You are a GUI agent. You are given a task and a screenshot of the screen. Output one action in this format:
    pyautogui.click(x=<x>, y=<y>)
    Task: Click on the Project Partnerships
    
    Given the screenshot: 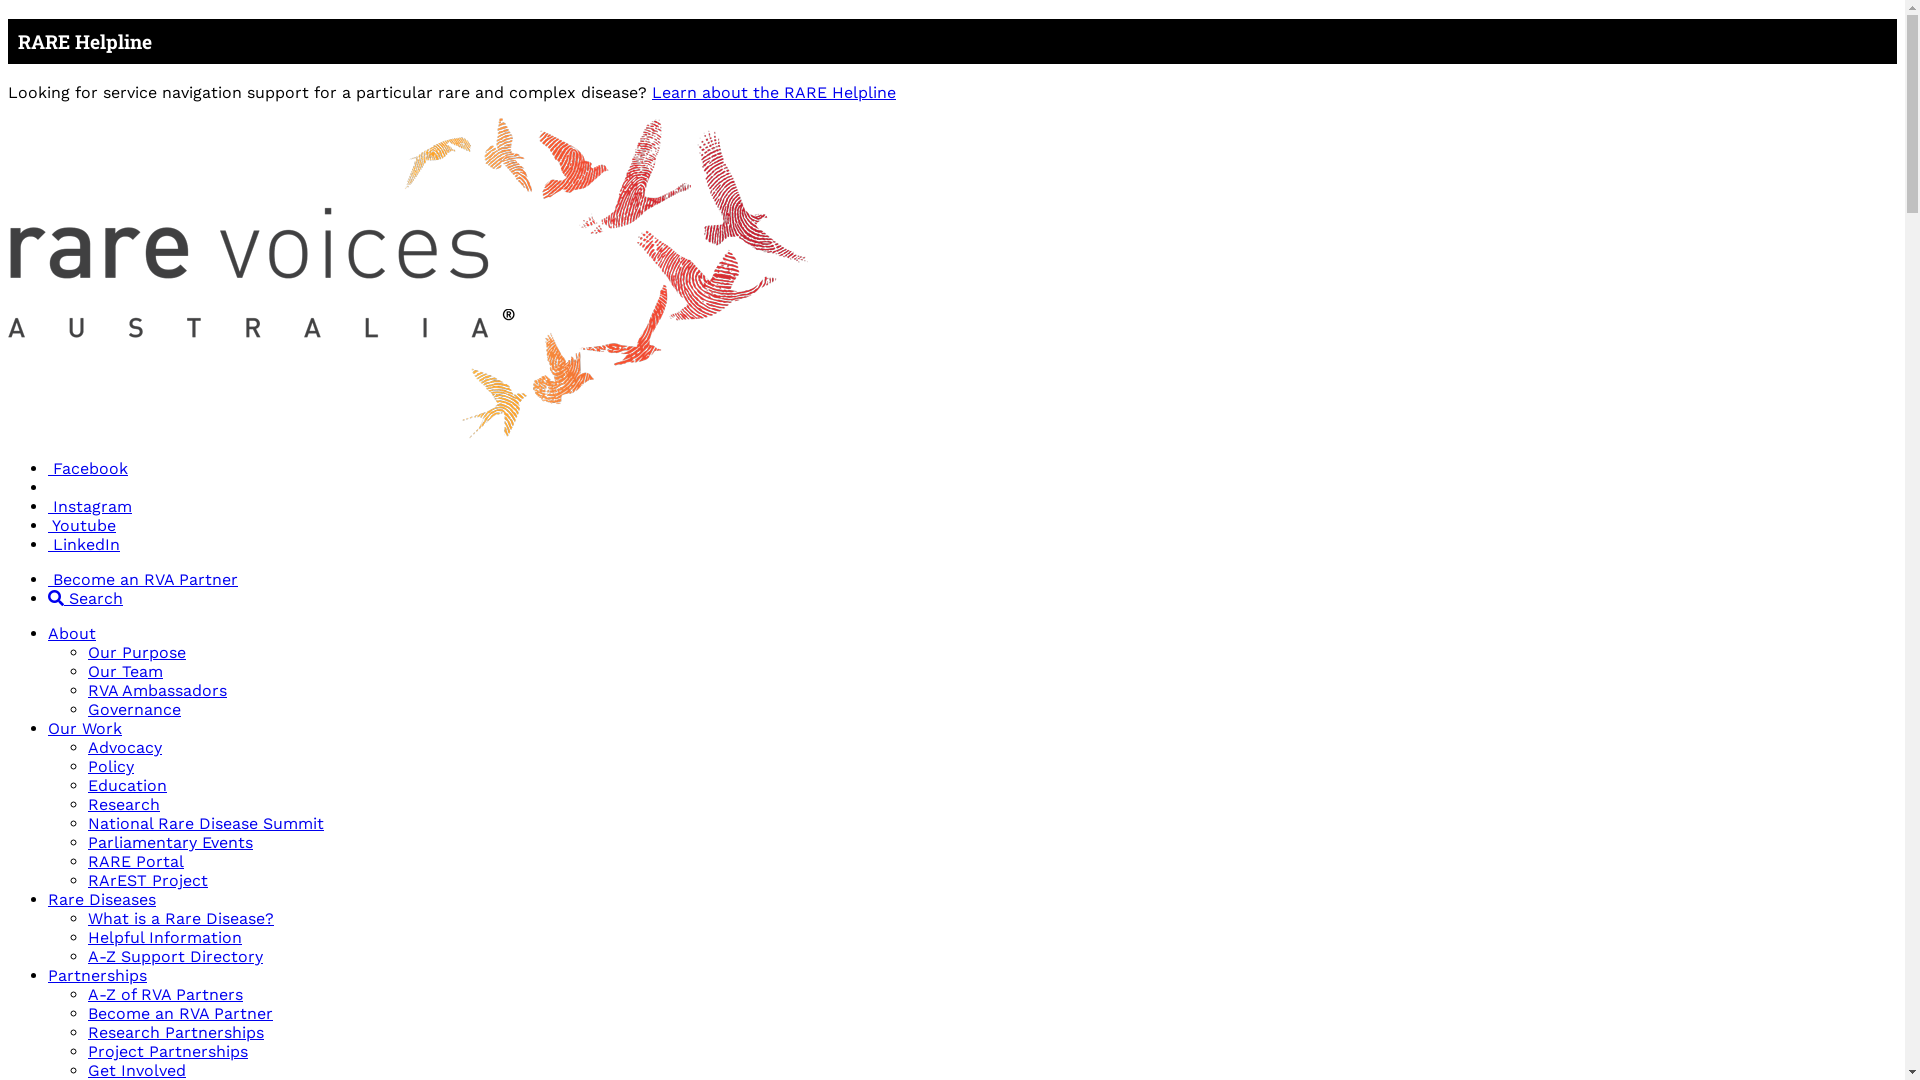 What is the action you would take?
    pyautogui.click(x=168, y=1052)
    